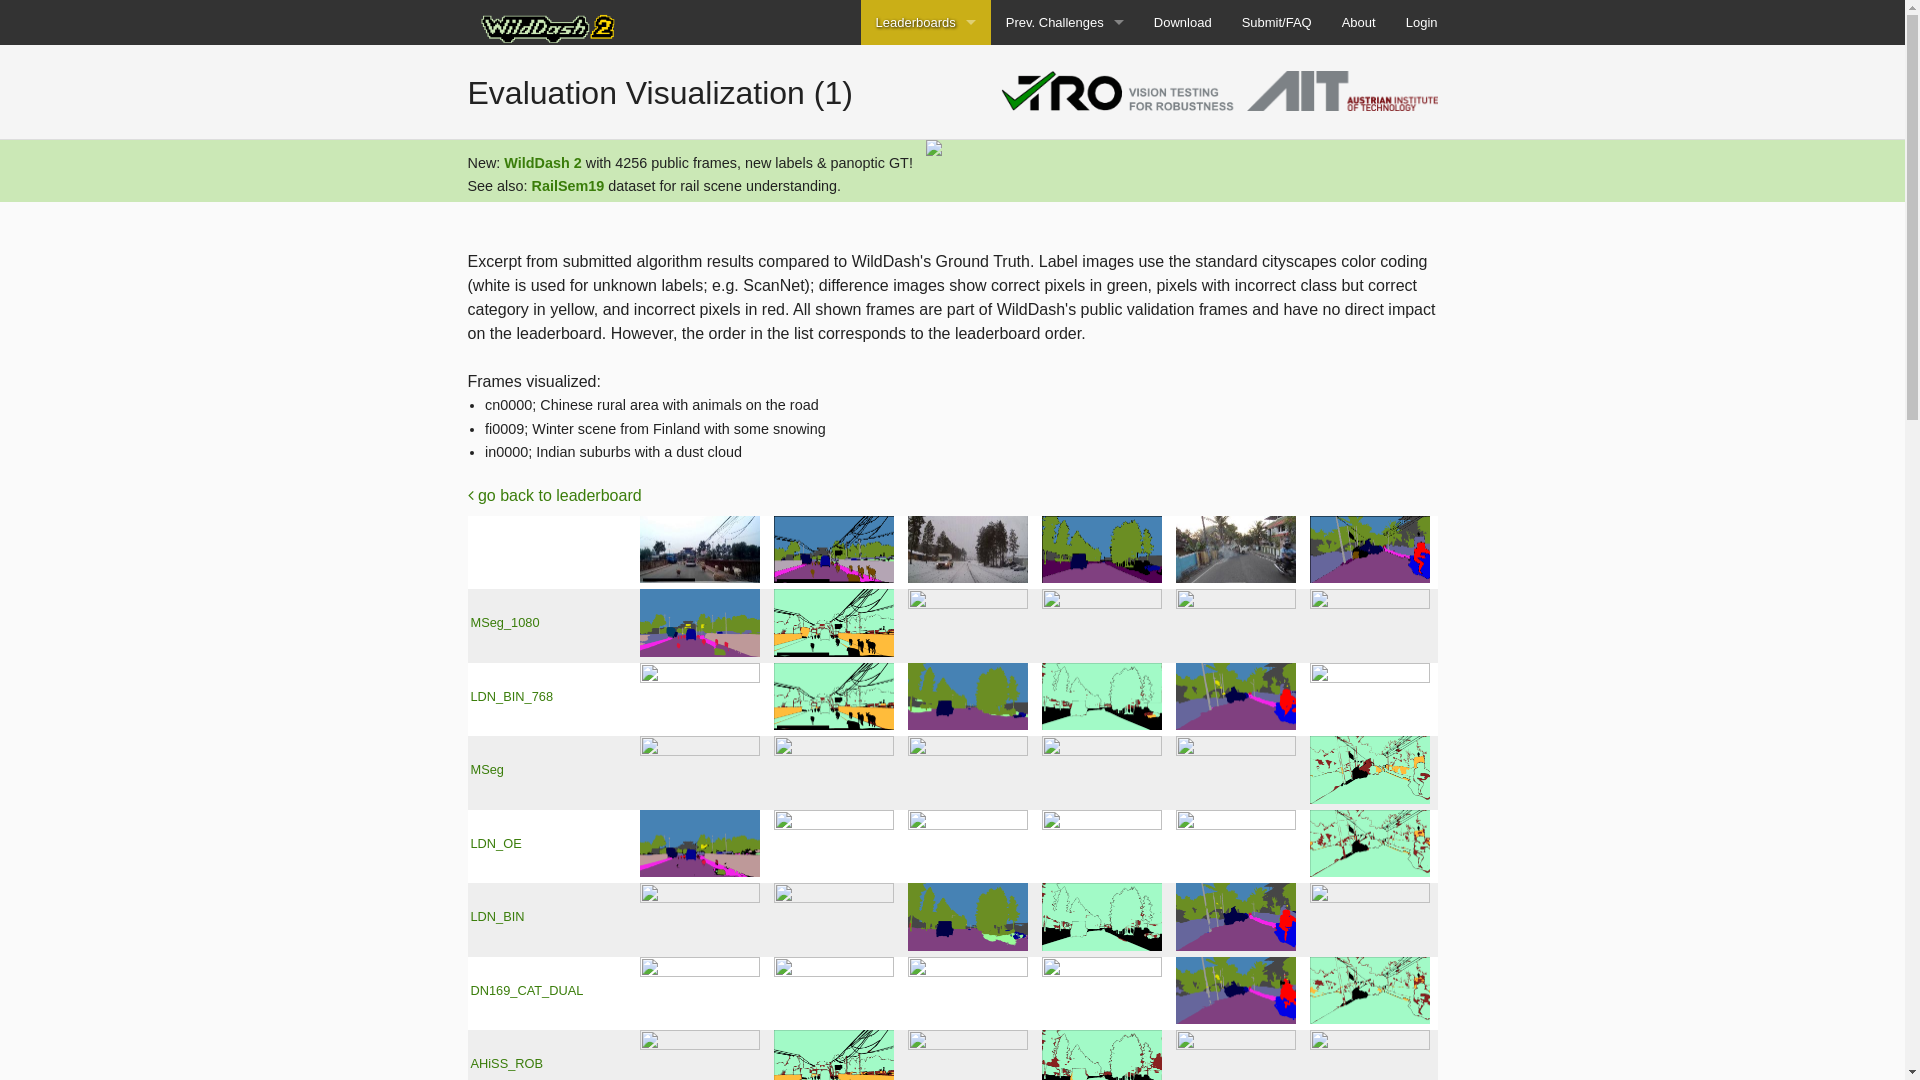 This screenshot has height=1080, width=1920. I want to click on WD2 Panoptic, so click(926, 68).